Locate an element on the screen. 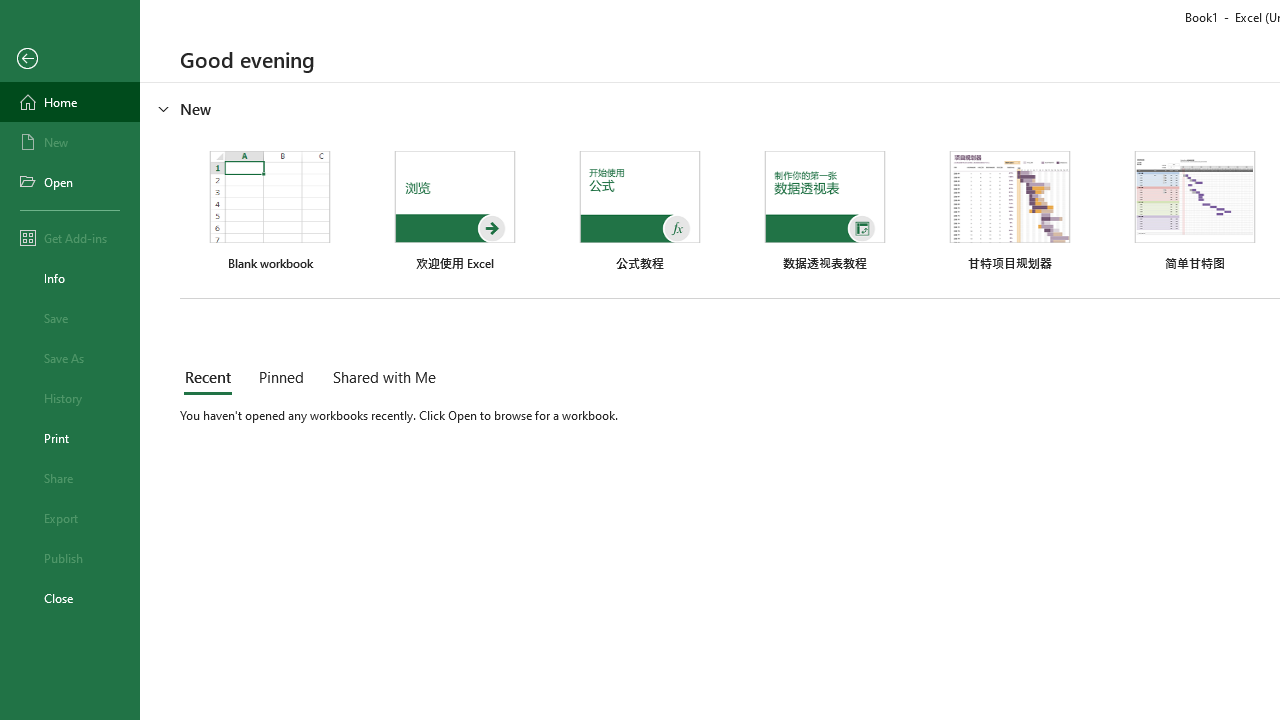 This screenshot has width=1280, height=720. Print is located at coordinates (70, 438).